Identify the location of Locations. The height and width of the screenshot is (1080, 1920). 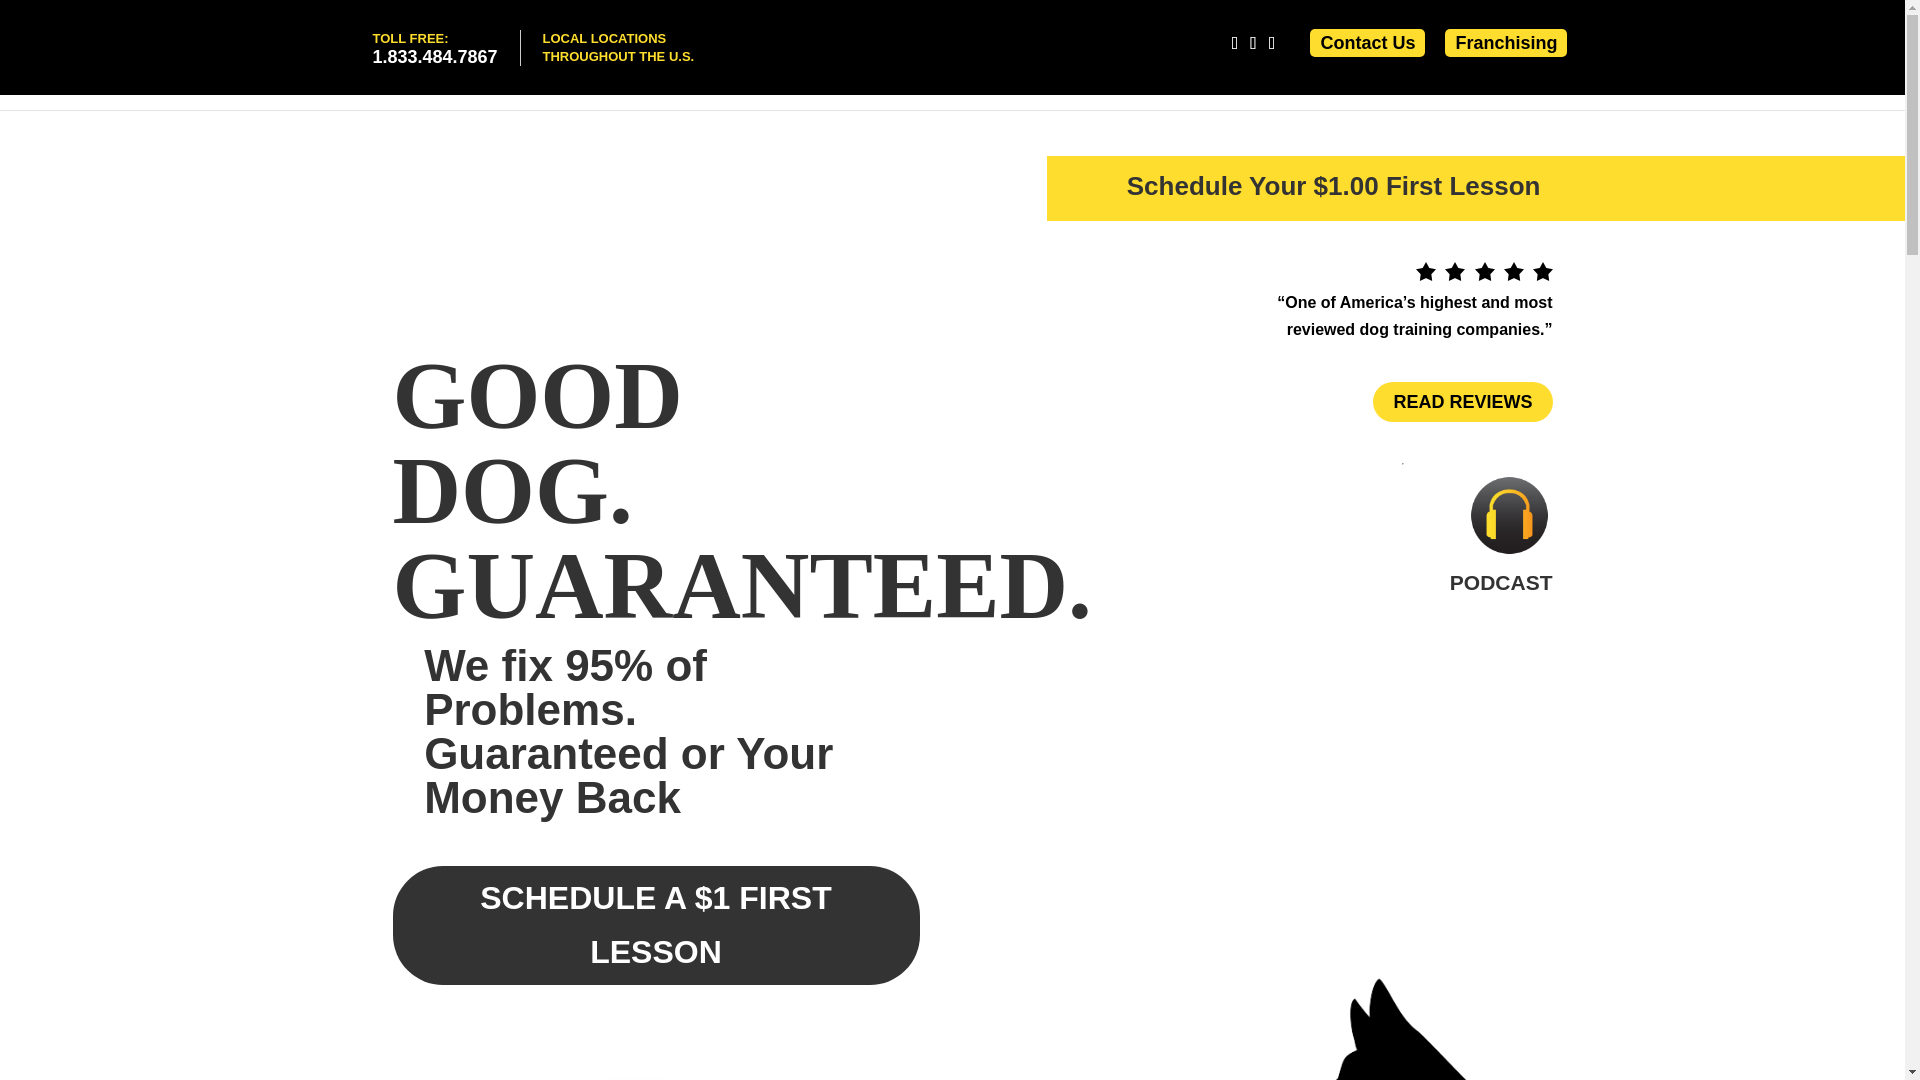
(1320, 86).